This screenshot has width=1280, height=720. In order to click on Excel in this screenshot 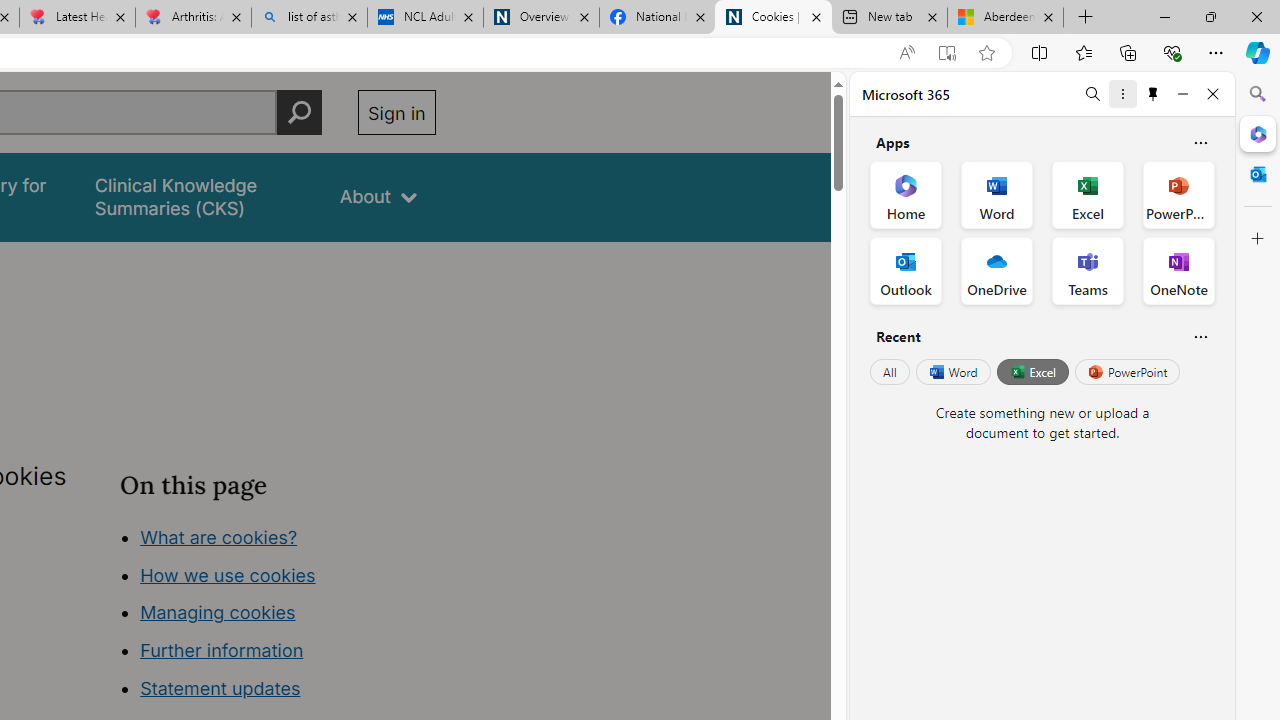, I will do `click(1032, 372)`.